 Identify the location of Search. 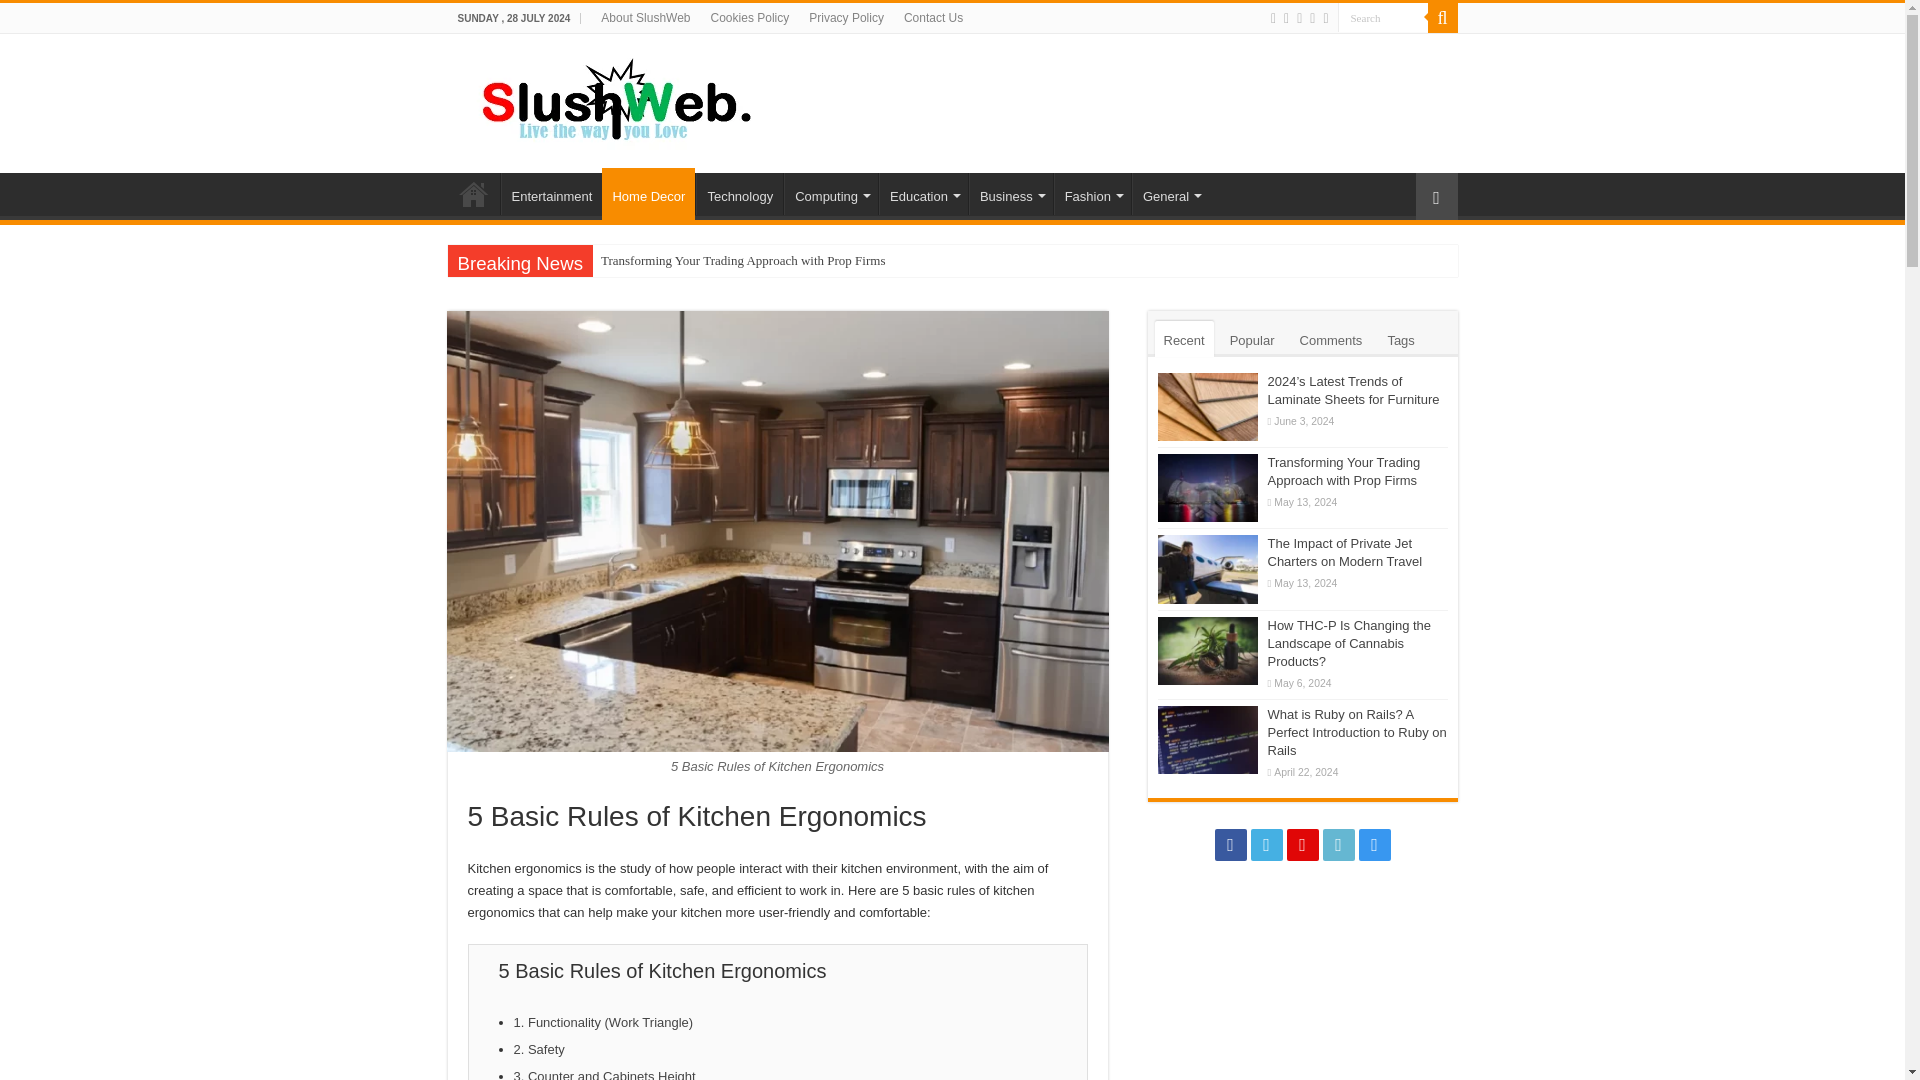
(1442, 18).